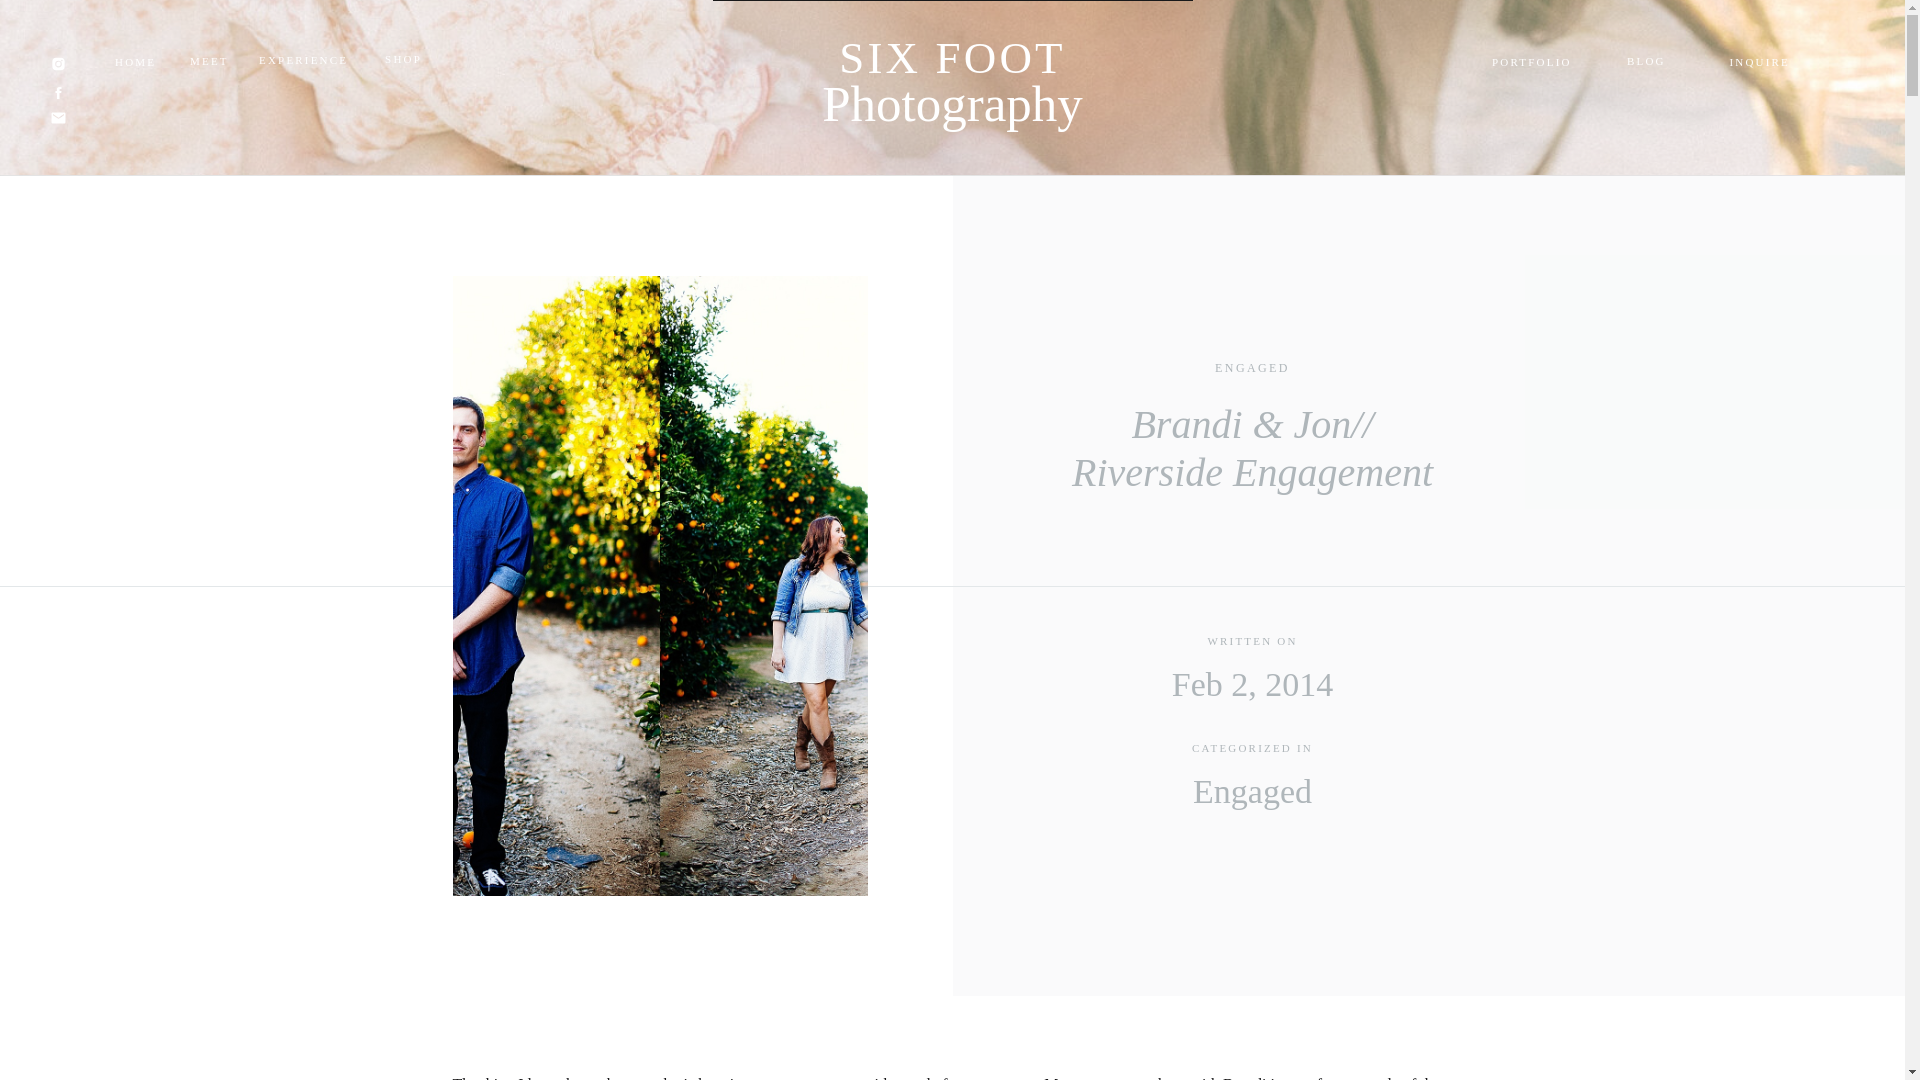 The image size is (1920, 1080). I want to click on MEET, so click(212, 64).